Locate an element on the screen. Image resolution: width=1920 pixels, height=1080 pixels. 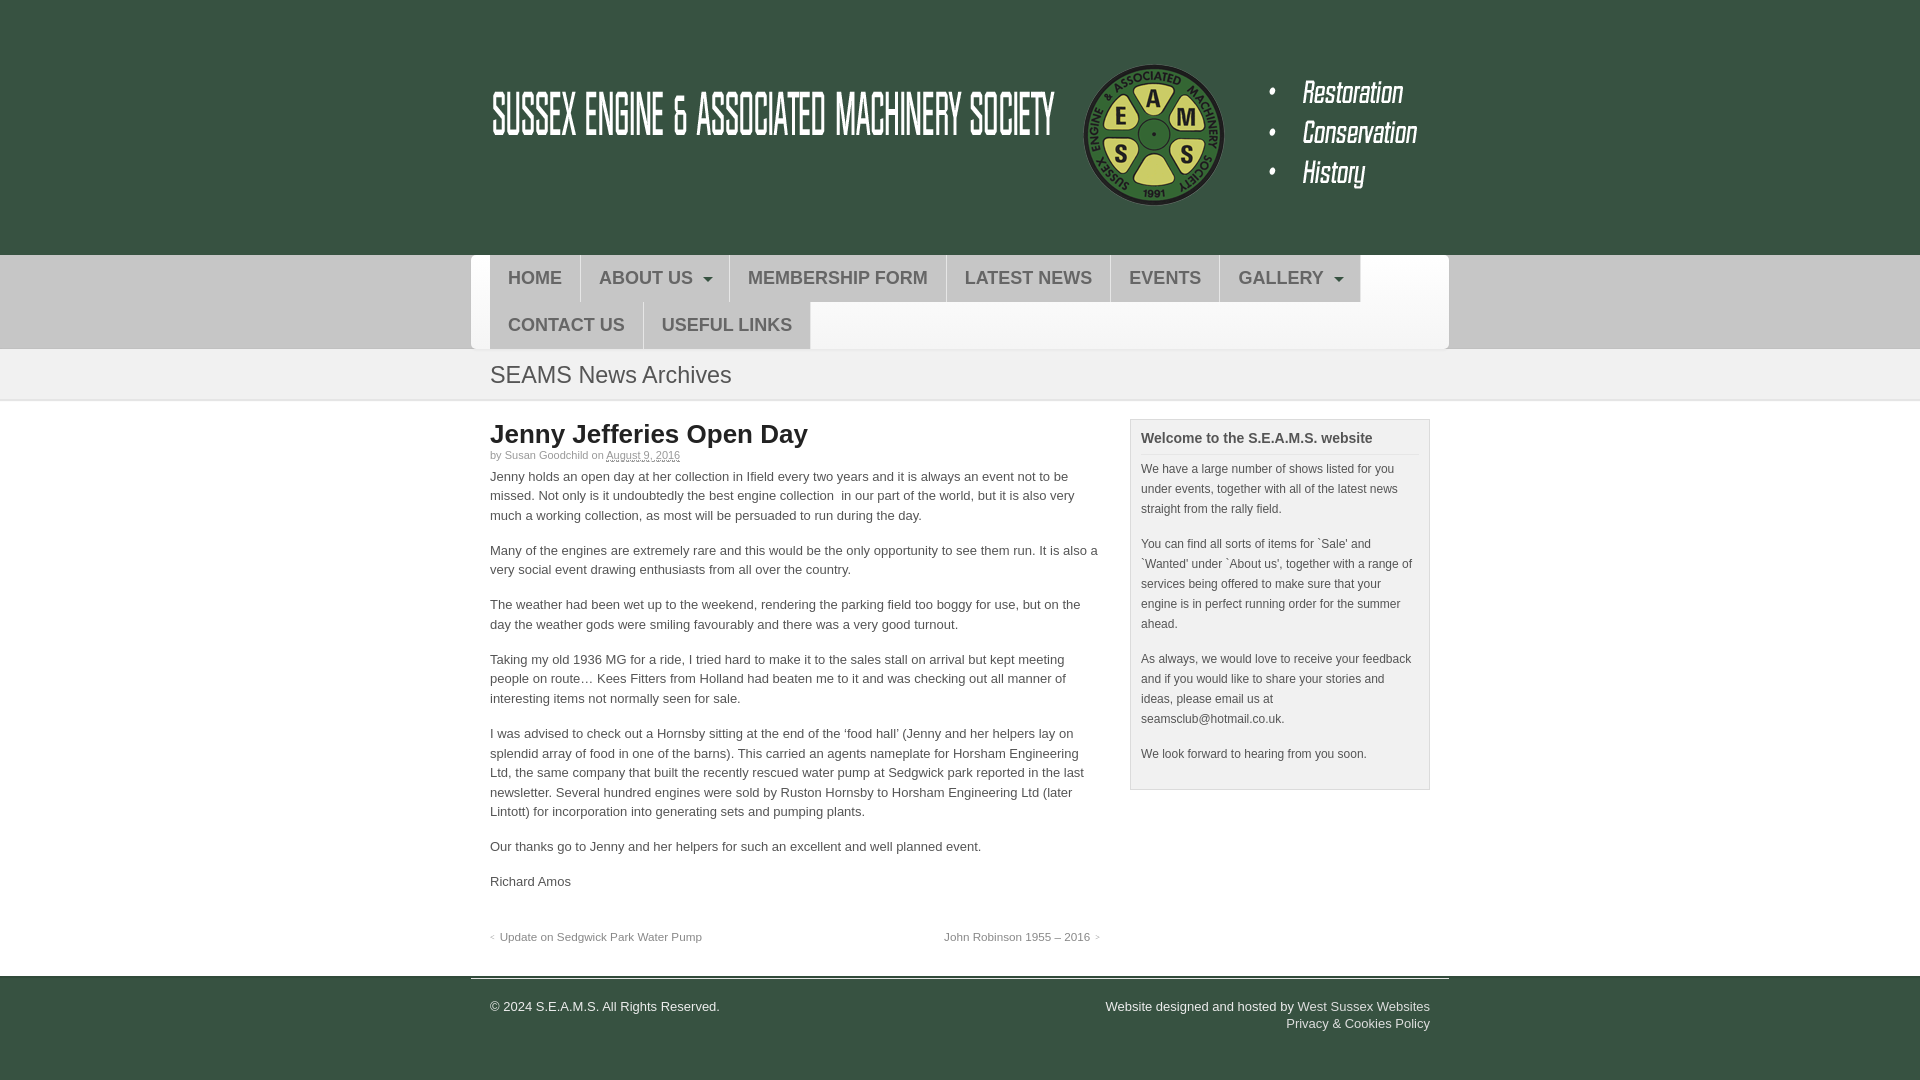
Sussex Engine and Associated Machinery Society is located at coordinates (960, 200).